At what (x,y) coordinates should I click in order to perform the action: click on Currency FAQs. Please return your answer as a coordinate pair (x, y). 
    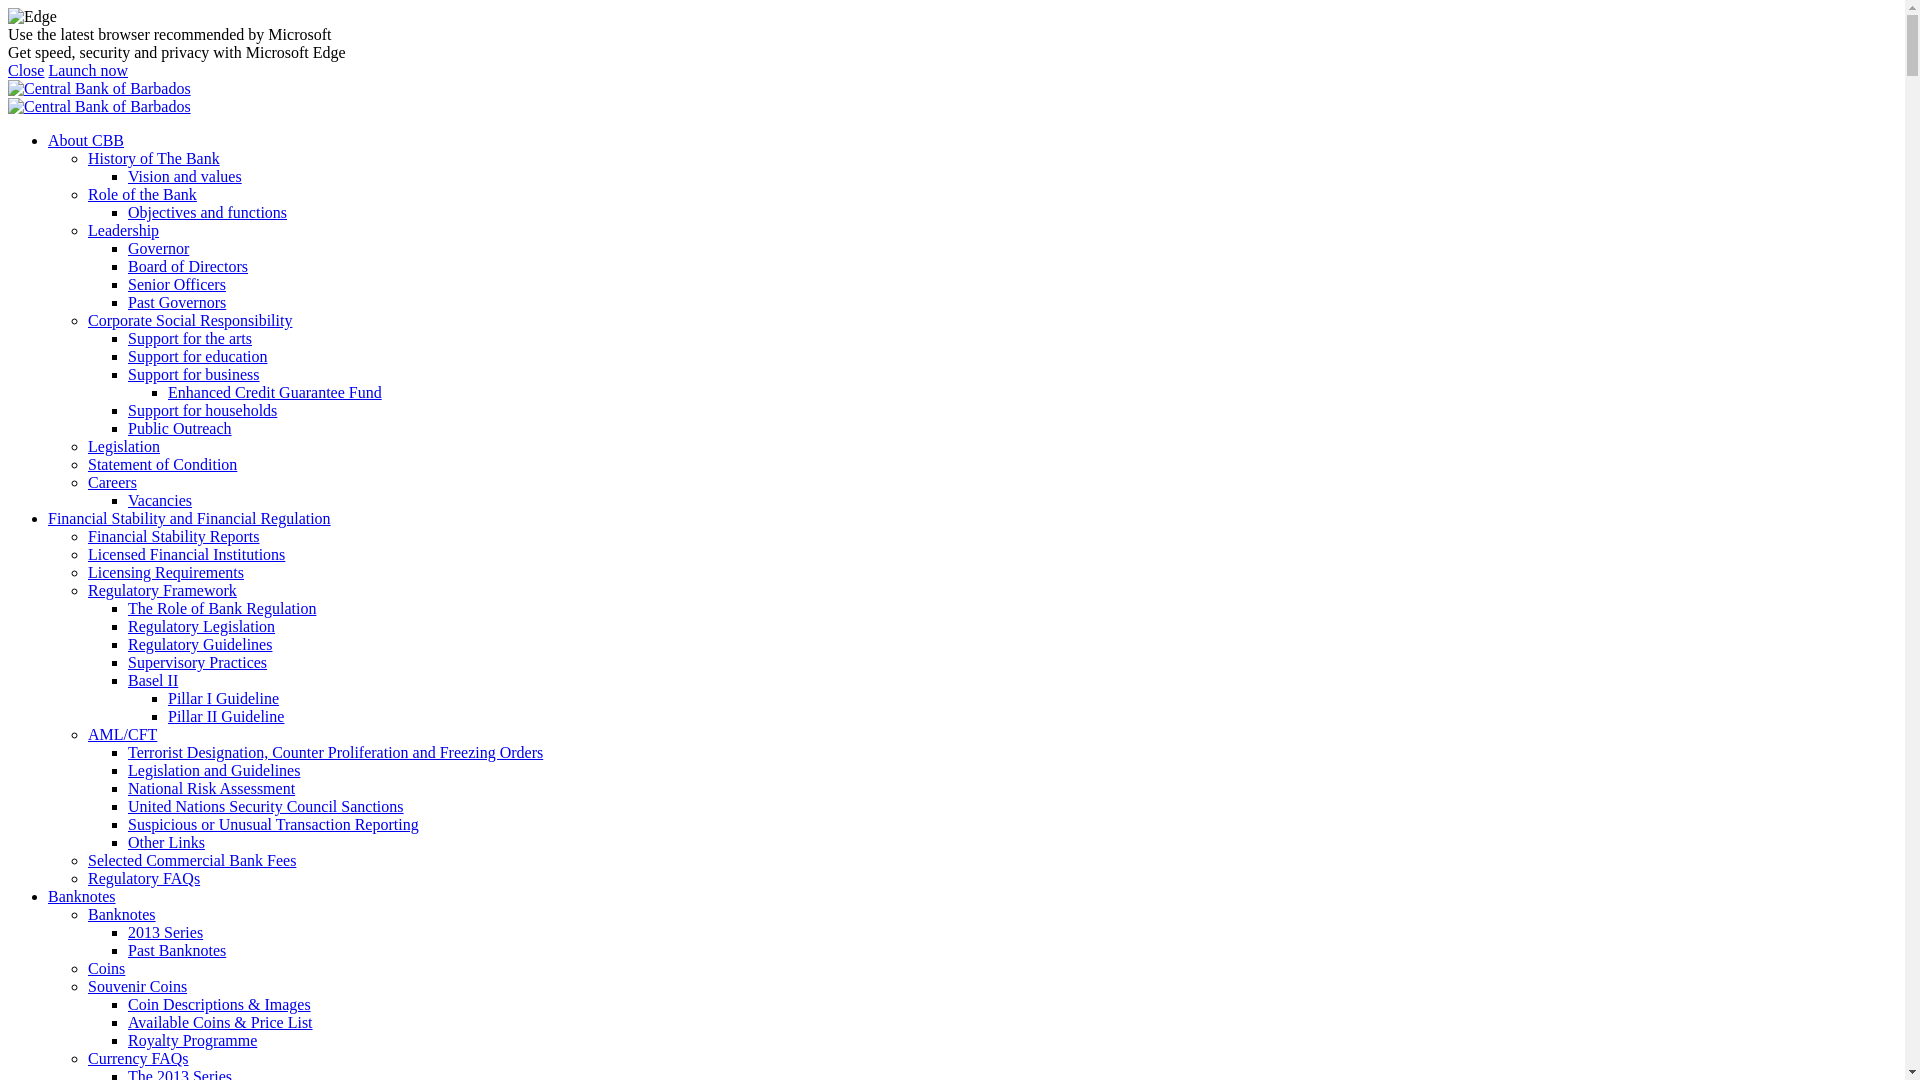
    Looking at the image, I should click on (138, 1058).